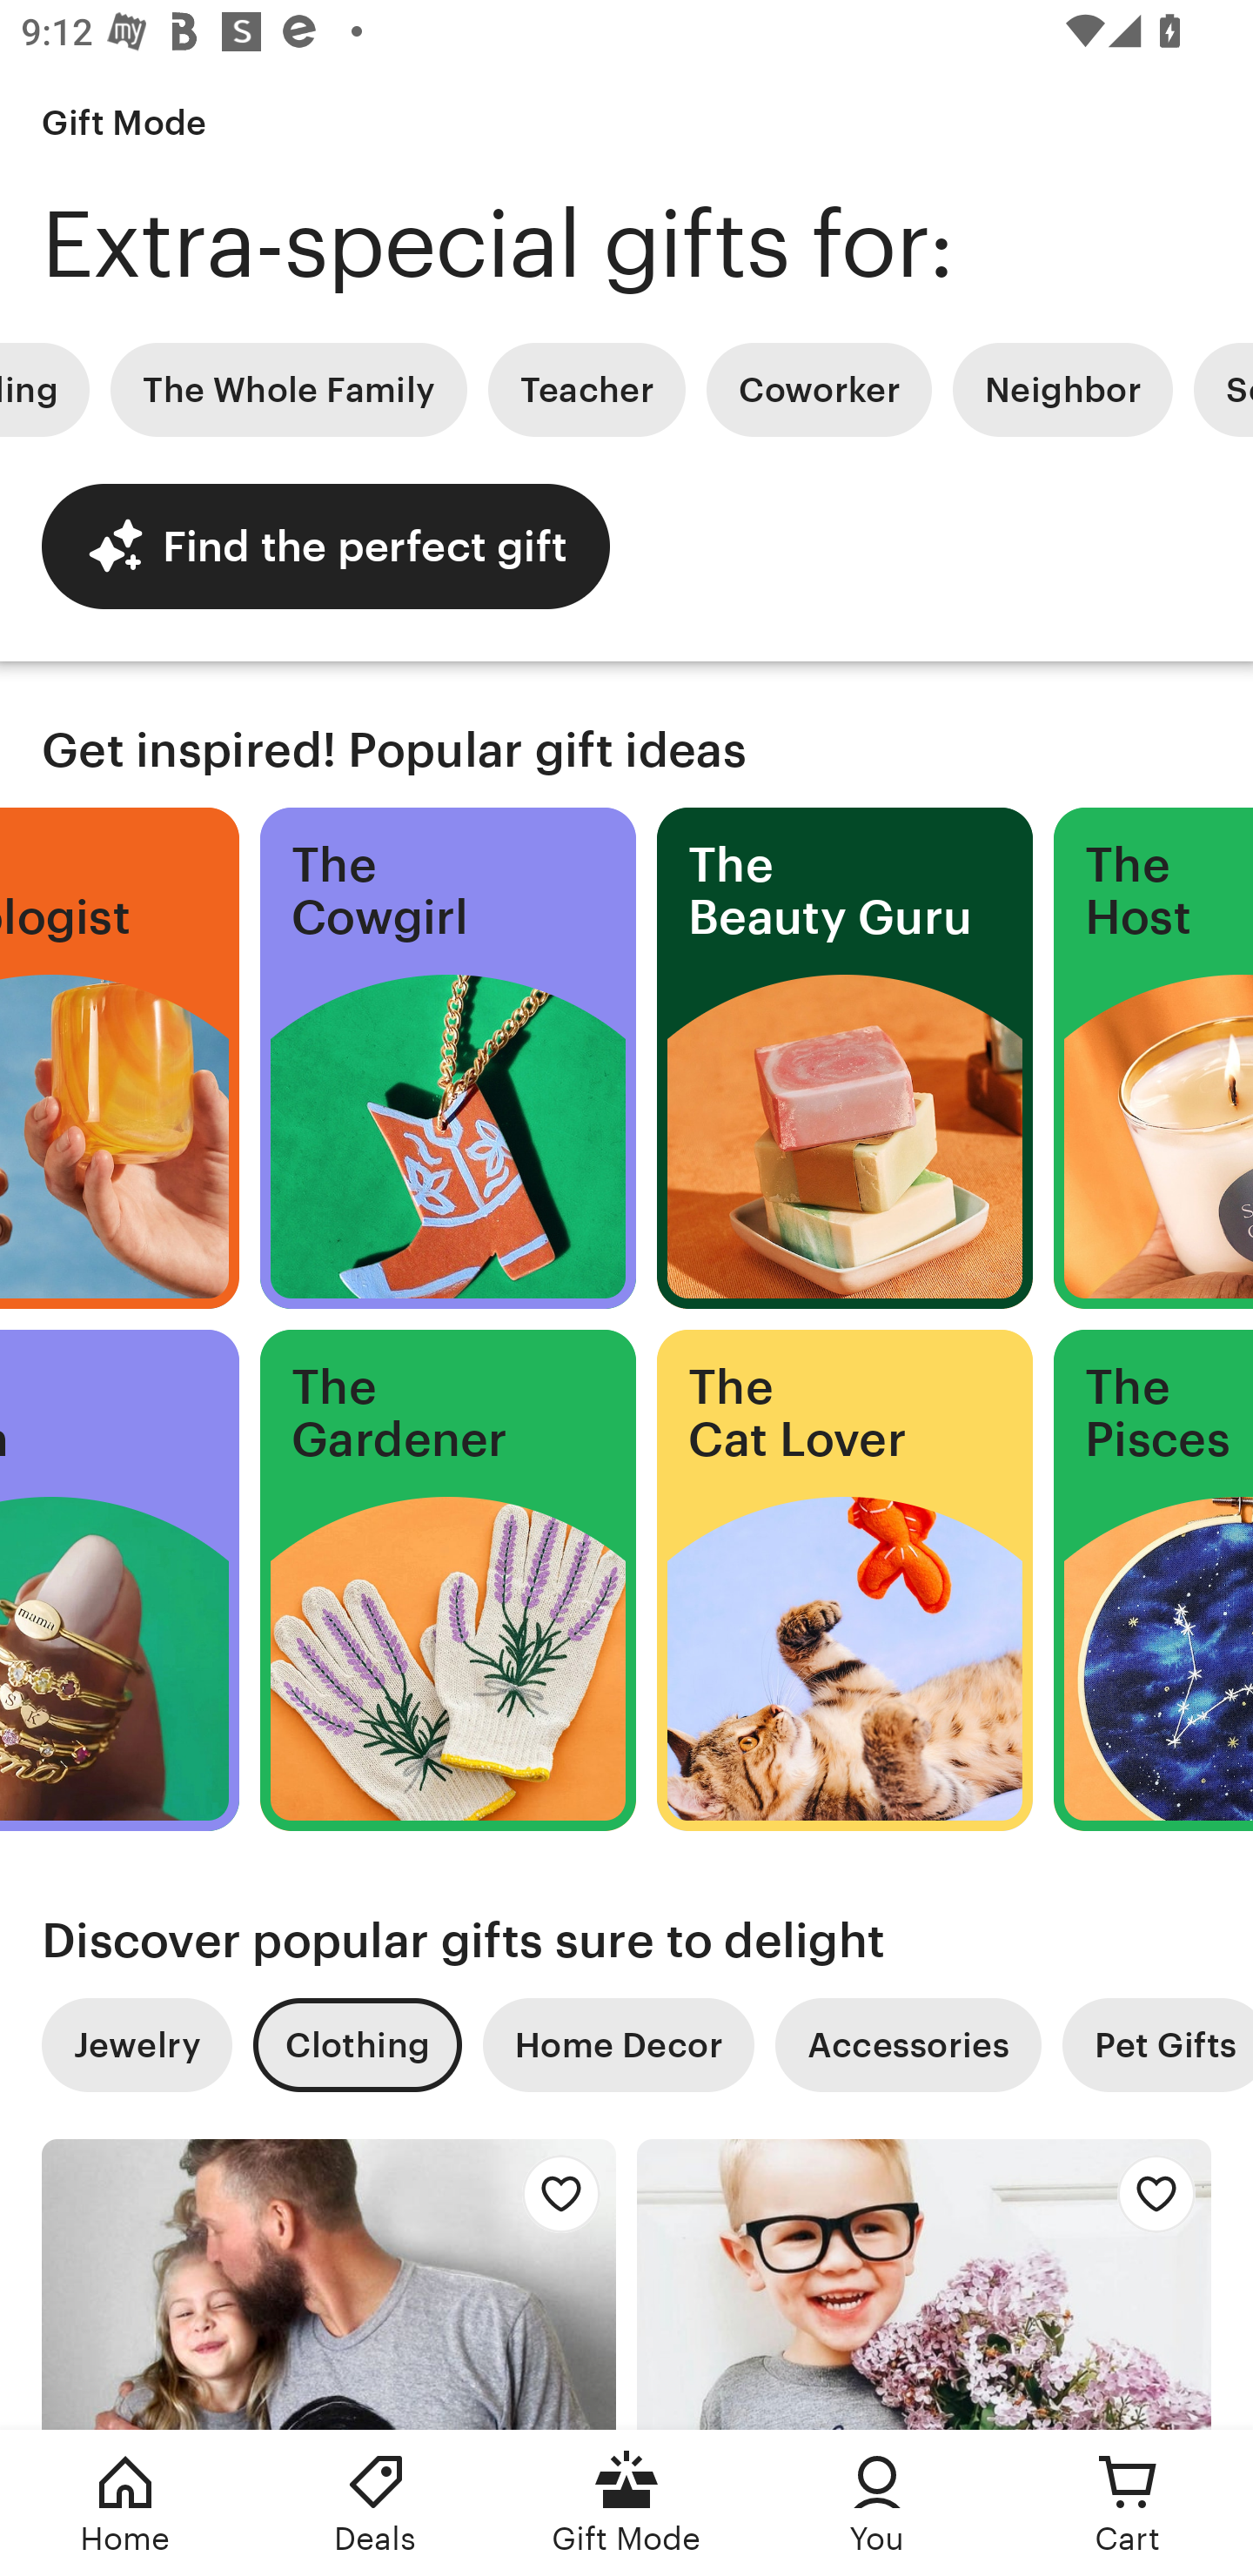 The width and height of the screenshot is (1253, 2576). What do you see at coordinates (136, 2045) in the screenshot?
I see `Jewelry` at bounding box center [136, 2045].